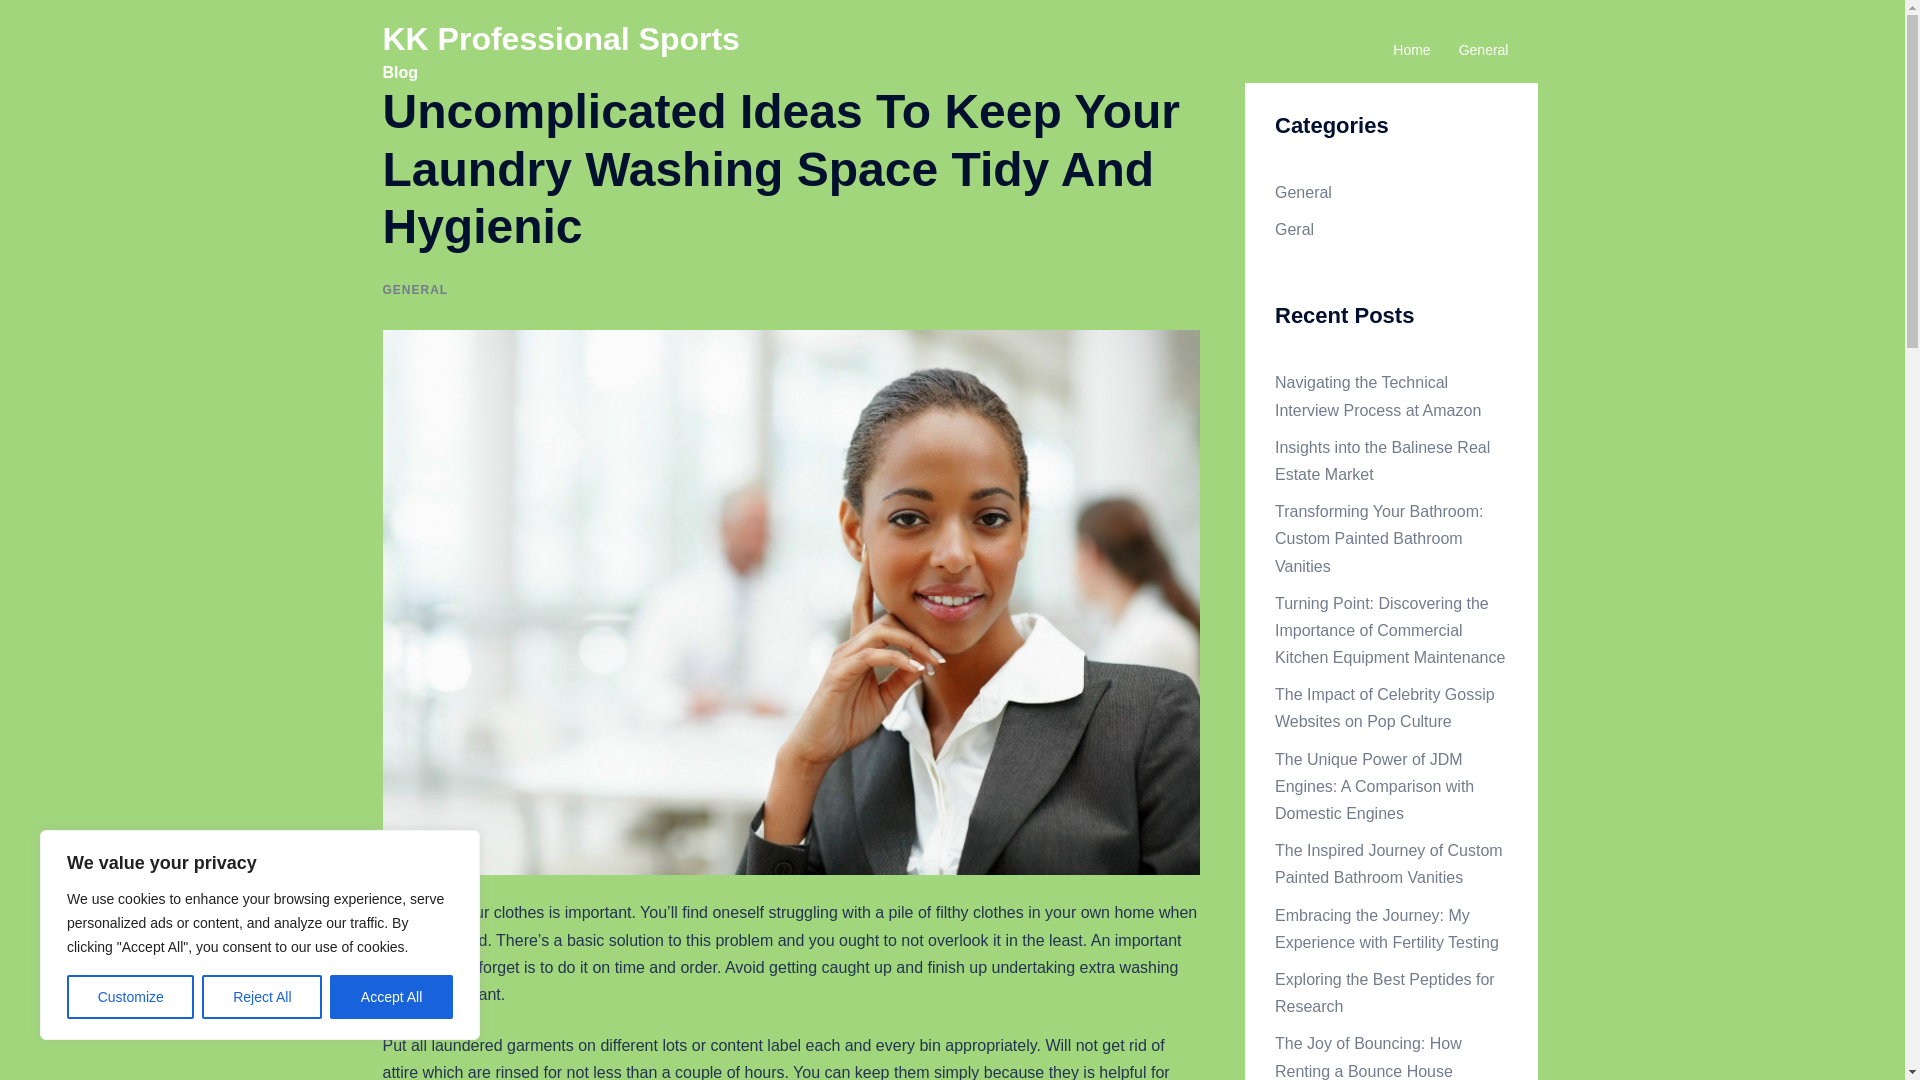 The image size is (1920, 1080). Describe the element at coordinates (1303, 192) in the screenshot. I see `General` at that location.